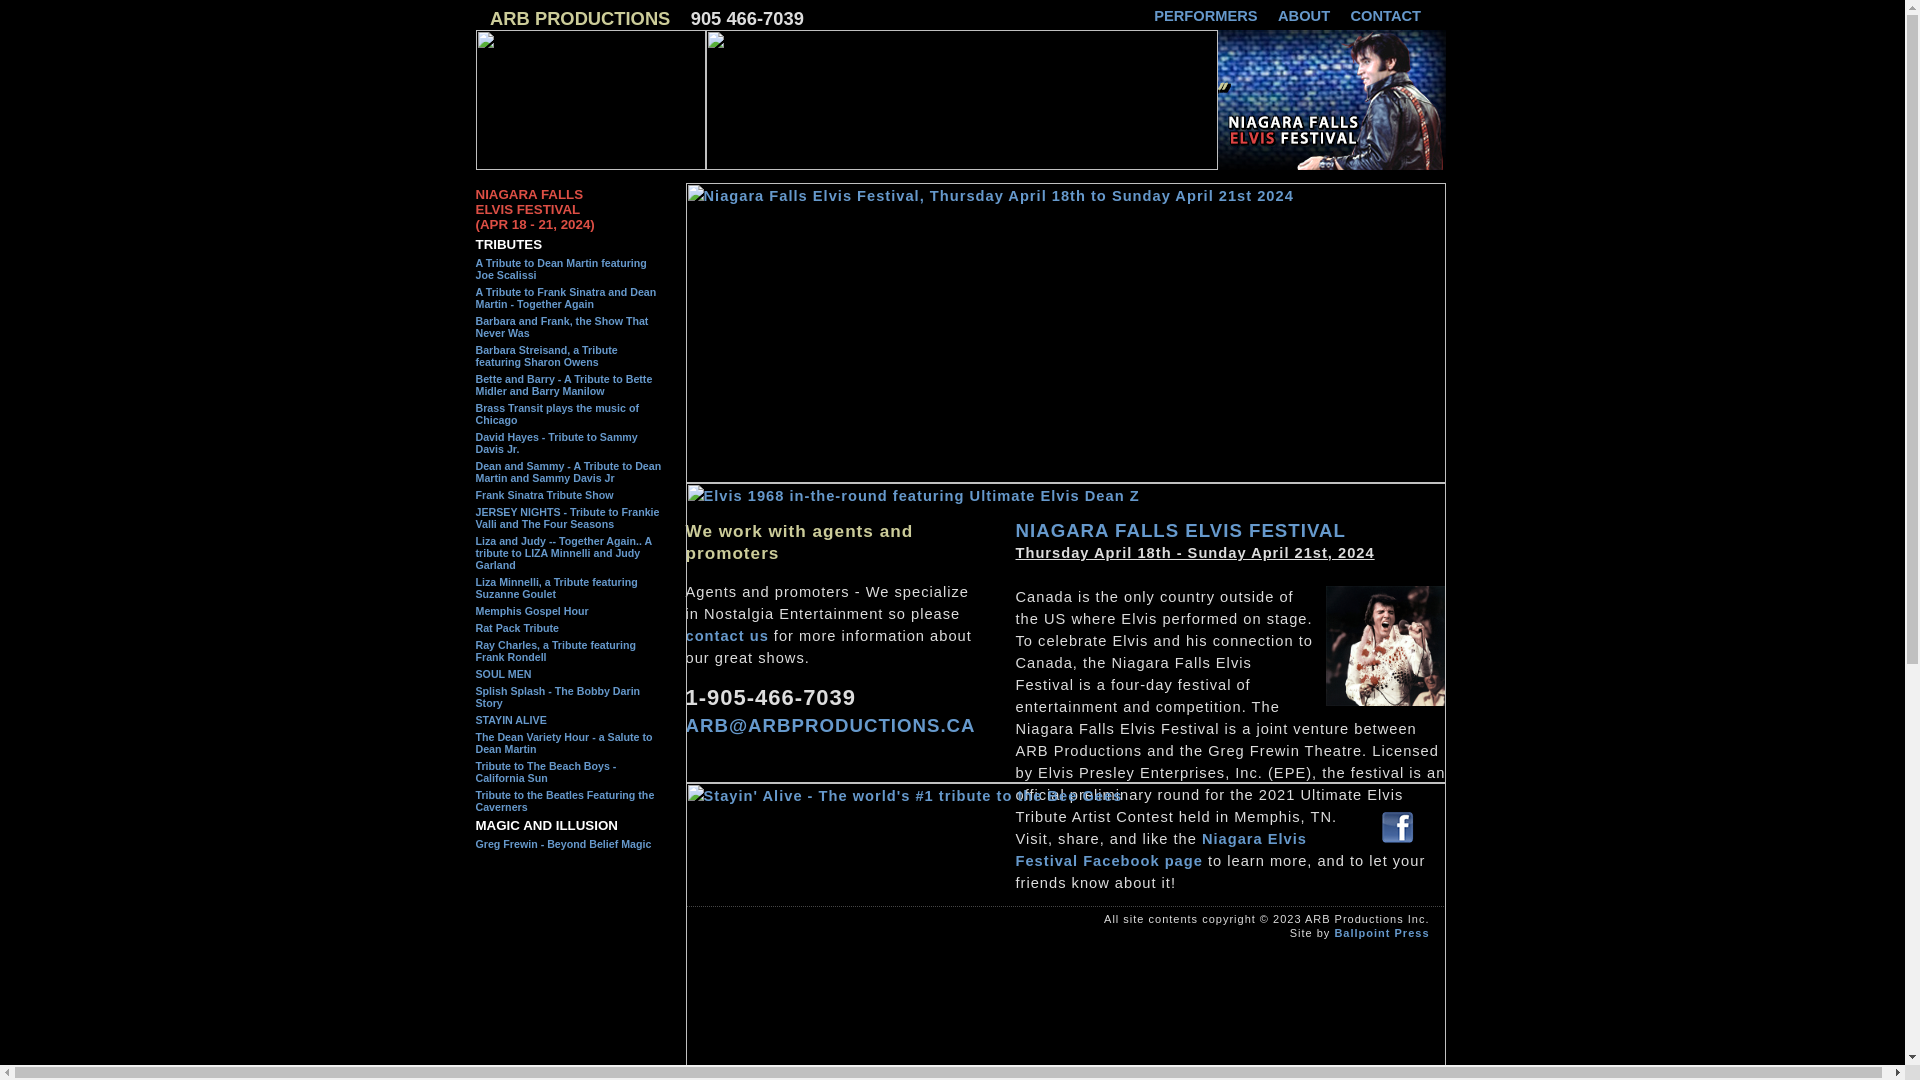  I want to click on Liza Minnelli, a Tribute featuring Suzanne Goulet, so click(557, 588).